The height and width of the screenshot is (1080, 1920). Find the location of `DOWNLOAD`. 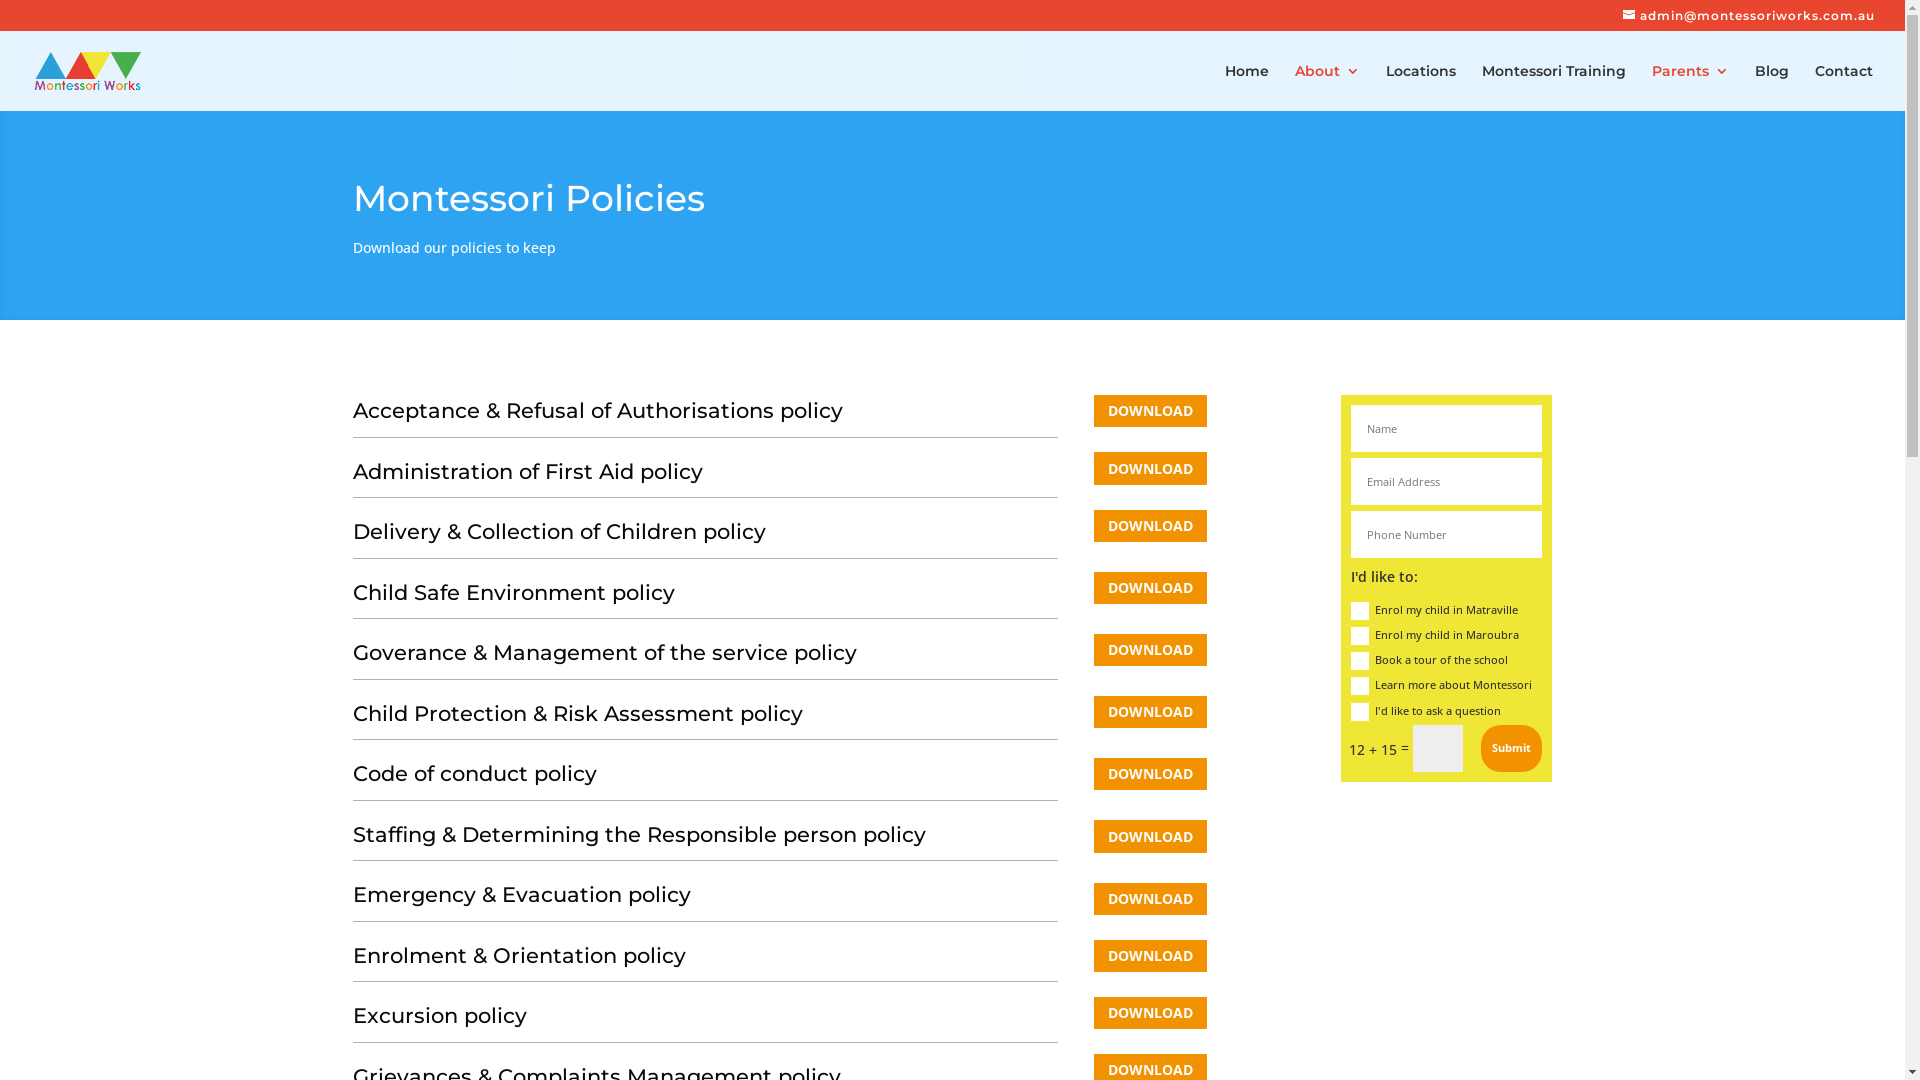

DOWNLOAD is located at coordinates (1150, 650).